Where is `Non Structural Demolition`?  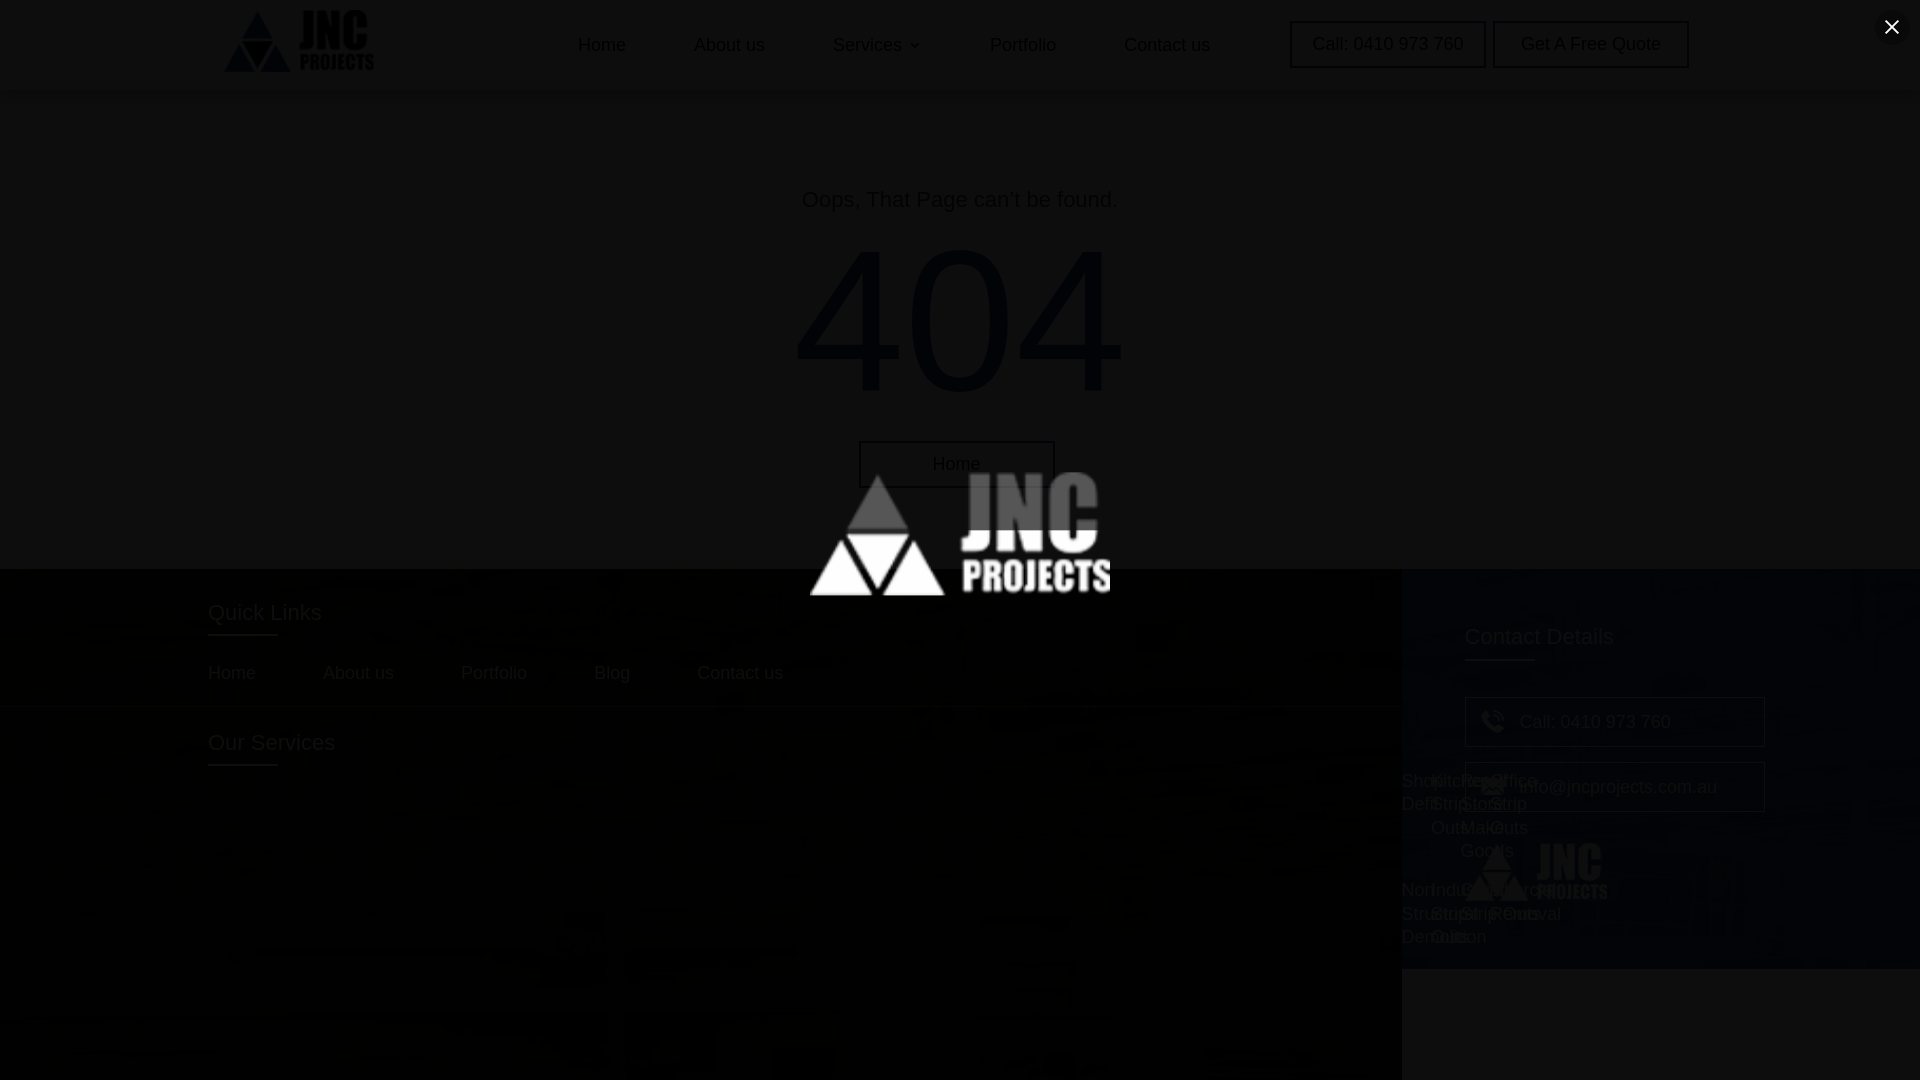
Non Structural Demolition is located at coordinates (1444, 918).